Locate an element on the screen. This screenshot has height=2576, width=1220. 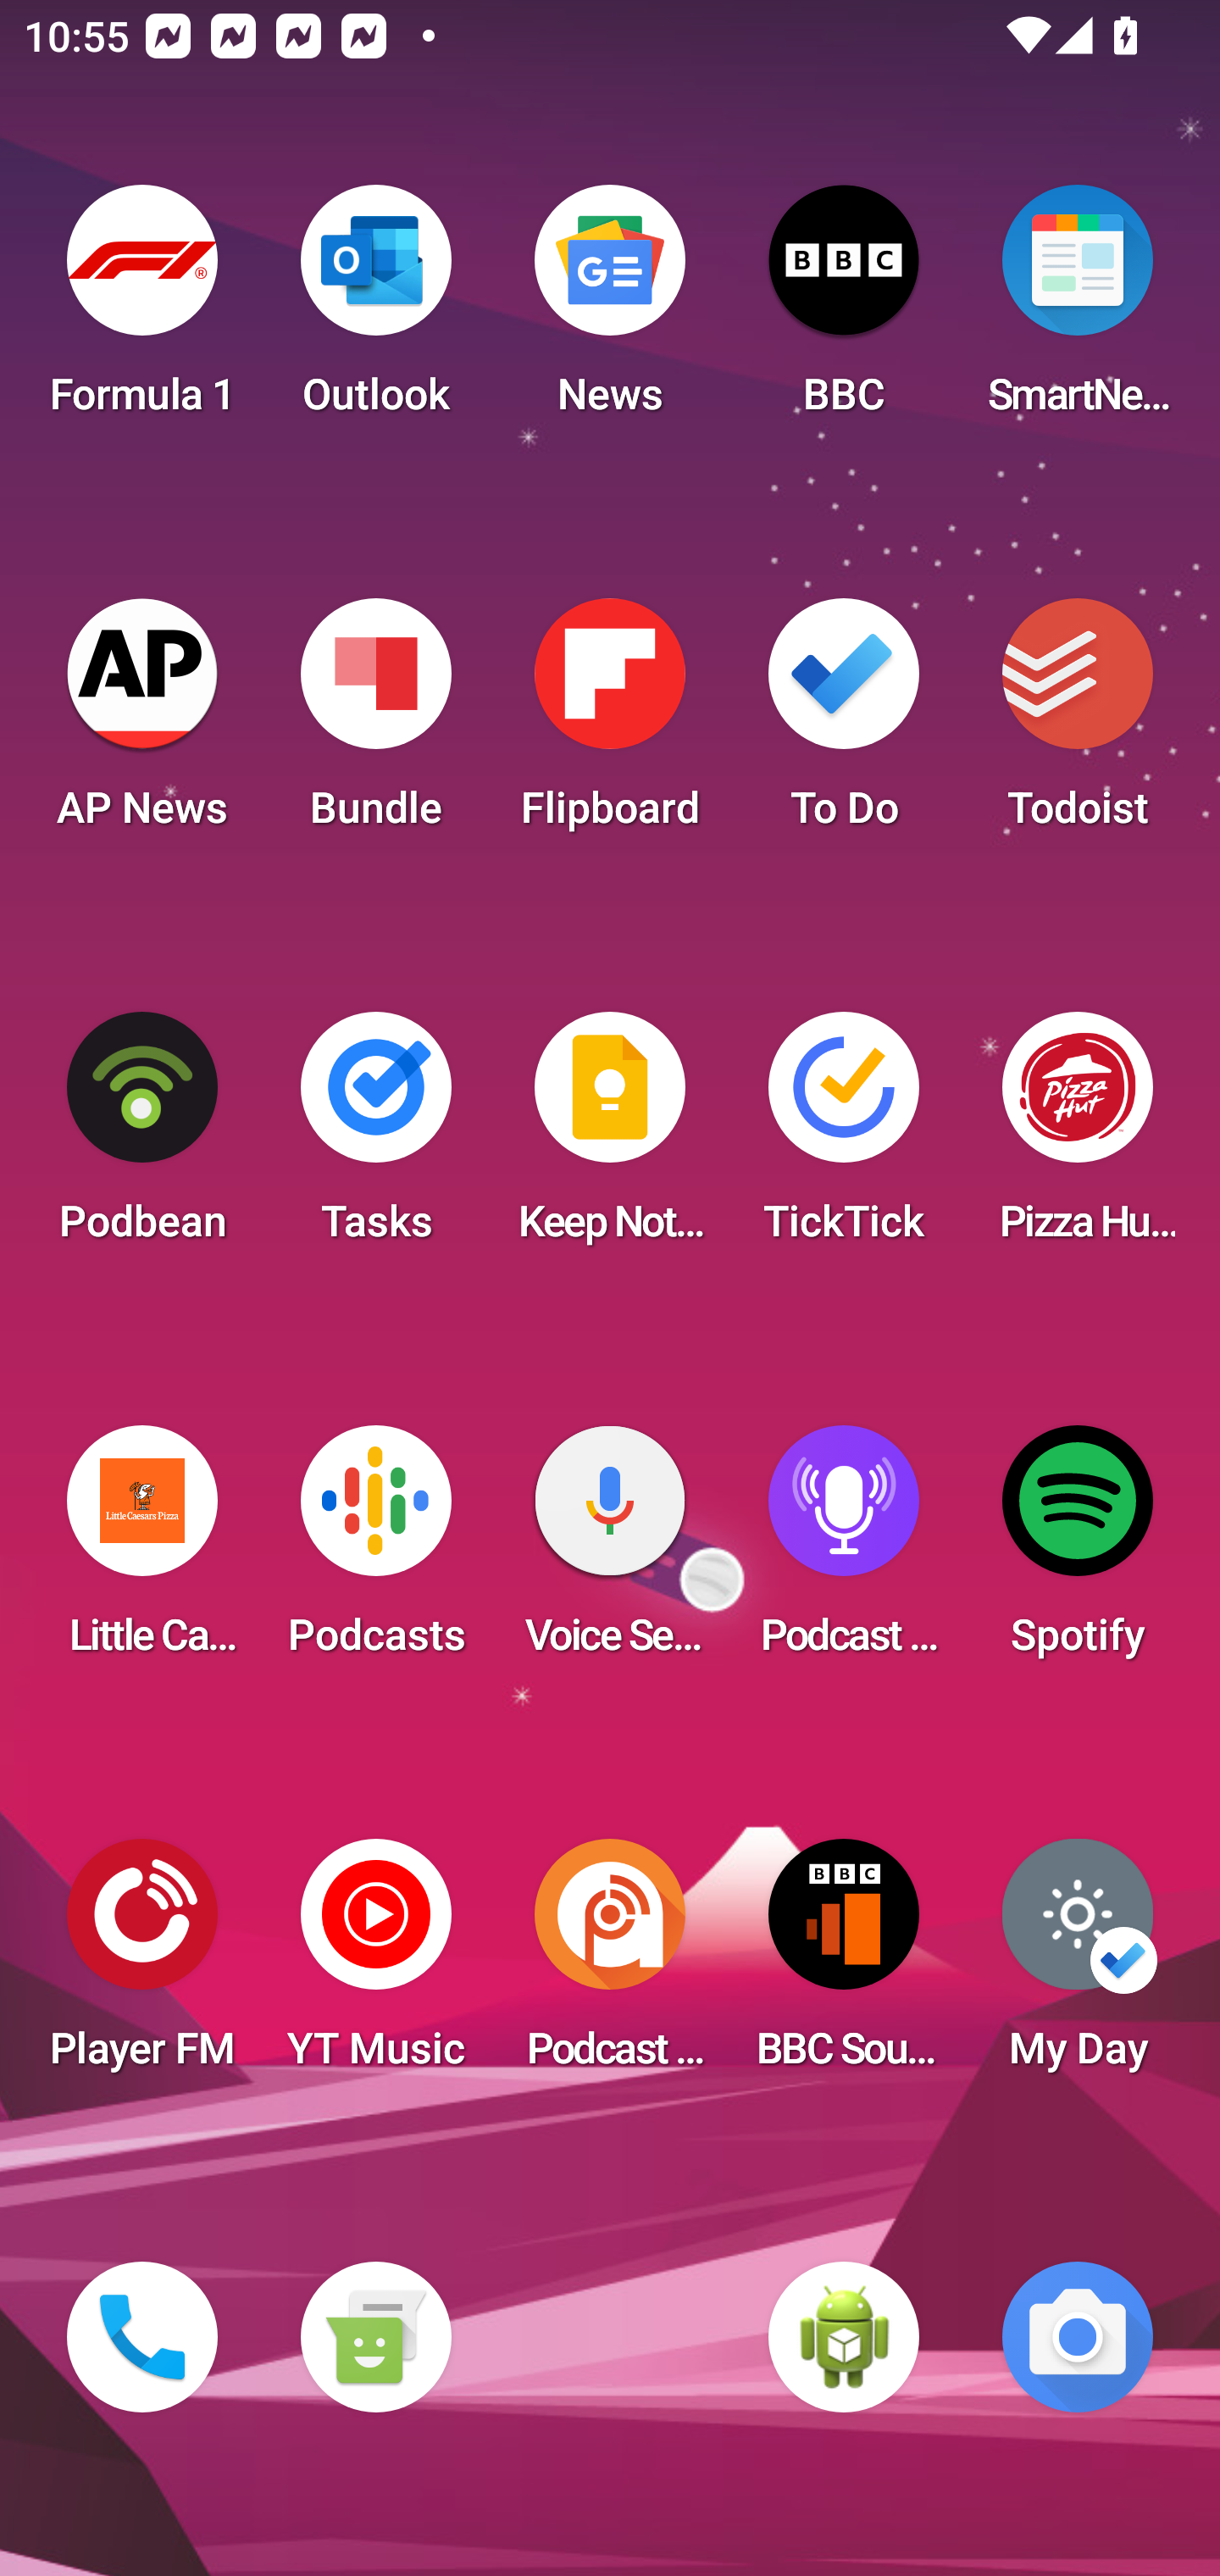
BBC Sounds is located at coordinates (844, 1964).